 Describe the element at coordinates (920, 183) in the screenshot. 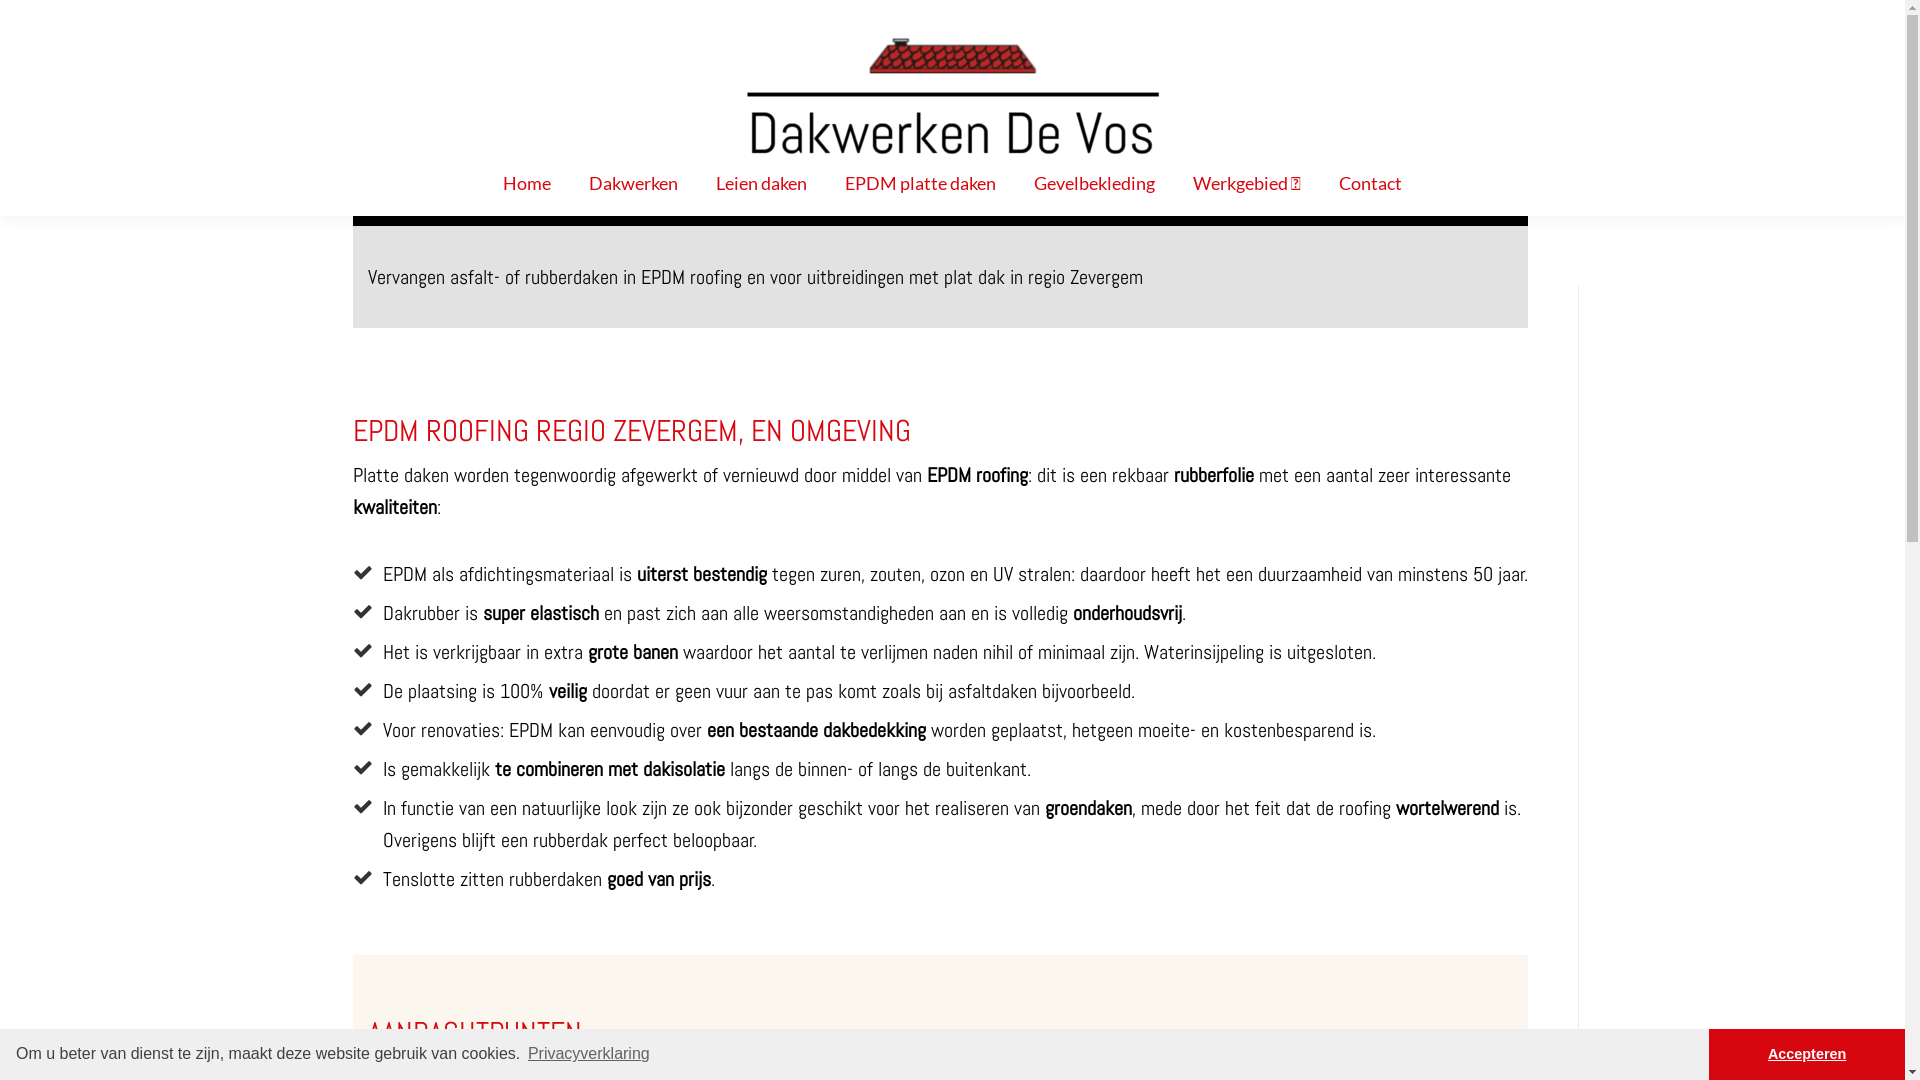

I see `EPDM platte daken` at that location.